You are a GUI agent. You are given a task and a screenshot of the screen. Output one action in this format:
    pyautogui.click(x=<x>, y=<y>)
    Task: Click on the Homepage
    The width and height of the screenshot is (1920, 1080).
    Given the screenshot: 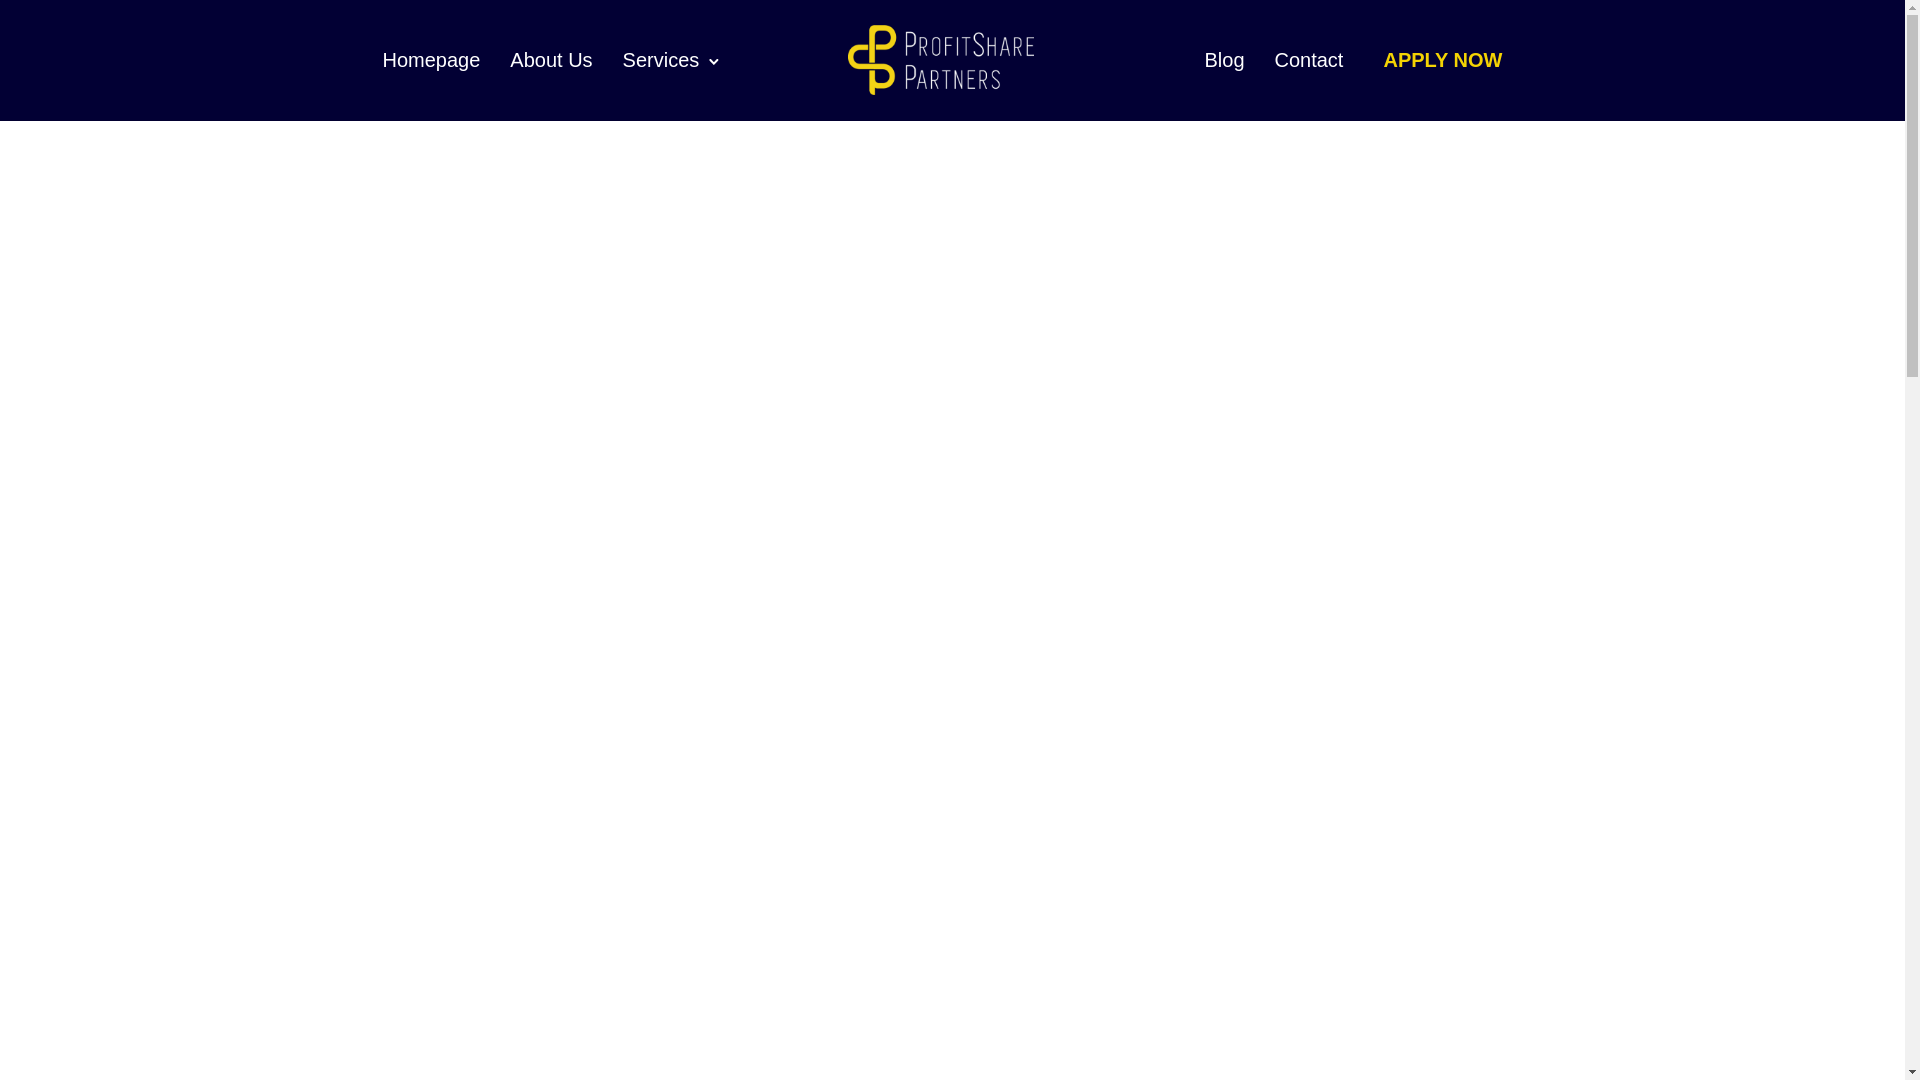 What is the action you would take?
    pyautogui.click(x=430, y=60)
    